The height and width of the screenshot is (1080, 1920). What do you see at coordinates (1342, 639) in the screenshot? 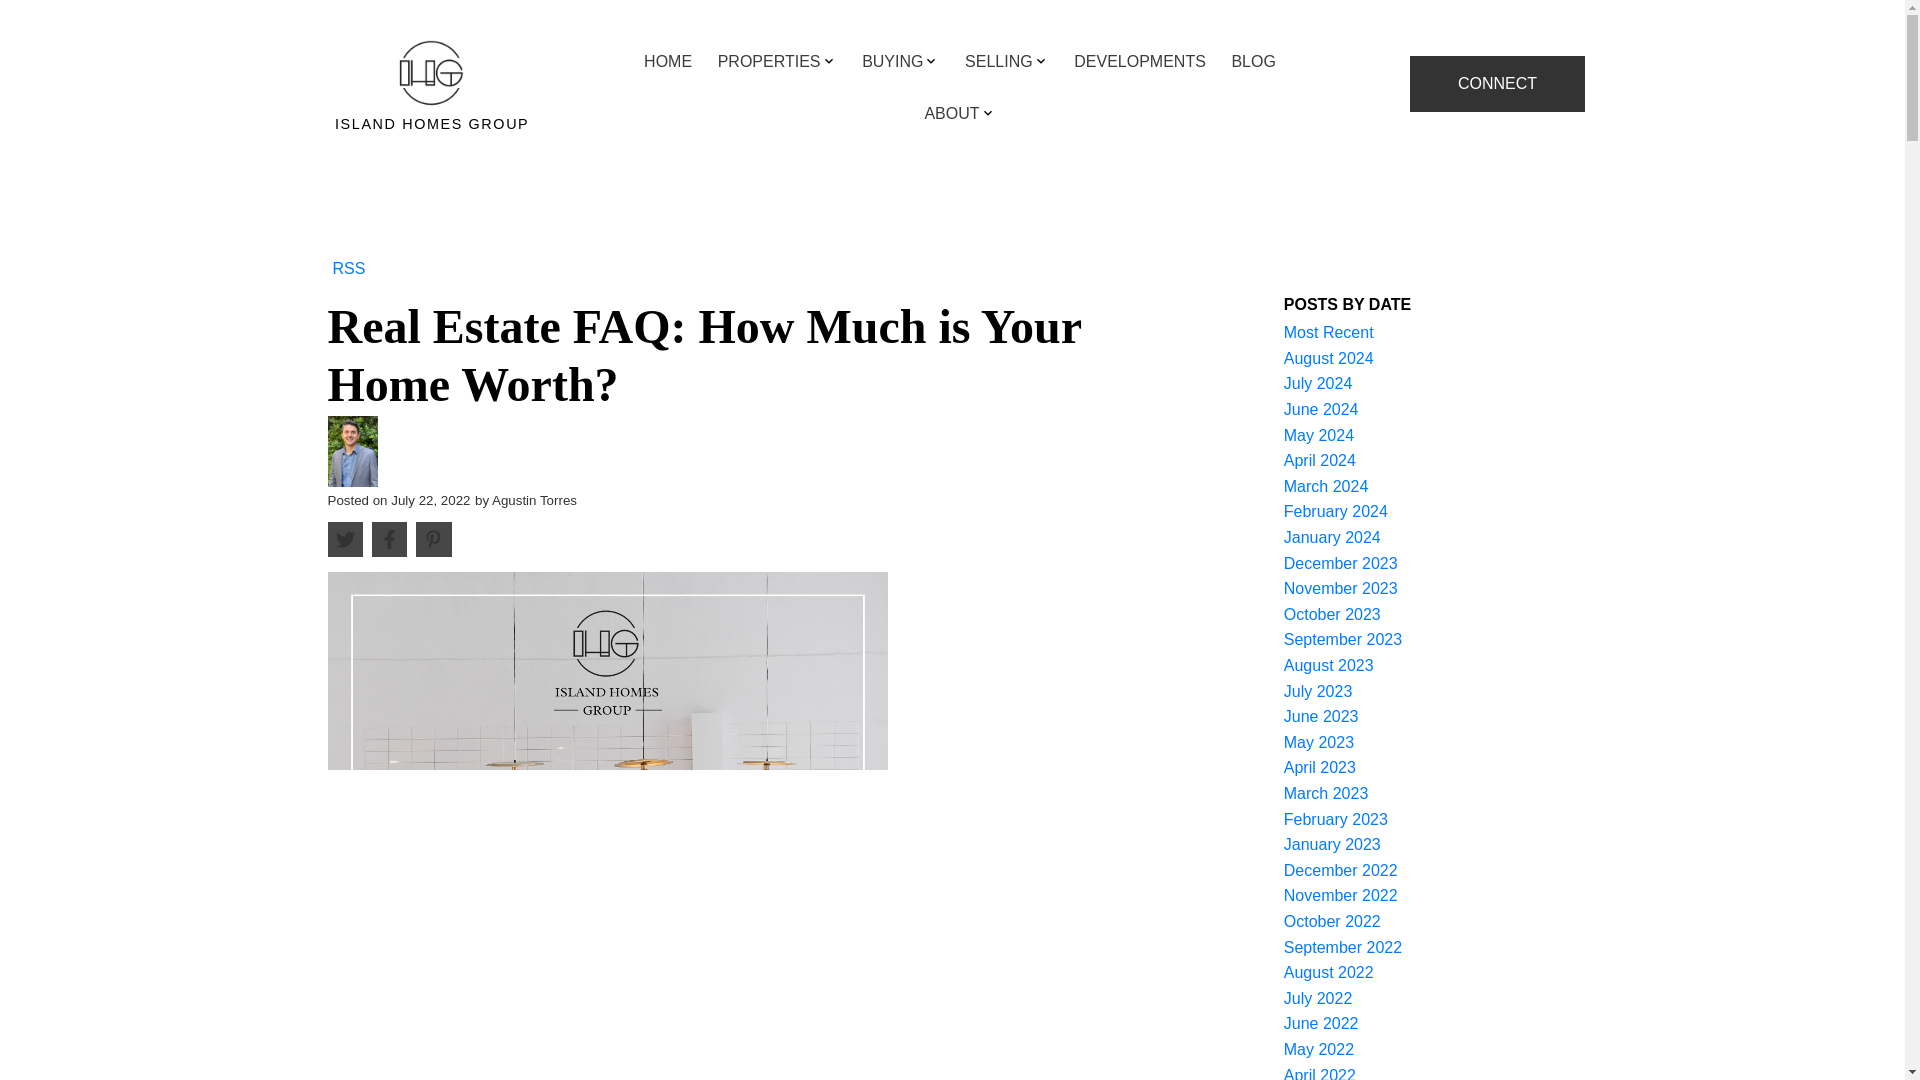
I see `September 2023` at bounding box center [1342, 639].